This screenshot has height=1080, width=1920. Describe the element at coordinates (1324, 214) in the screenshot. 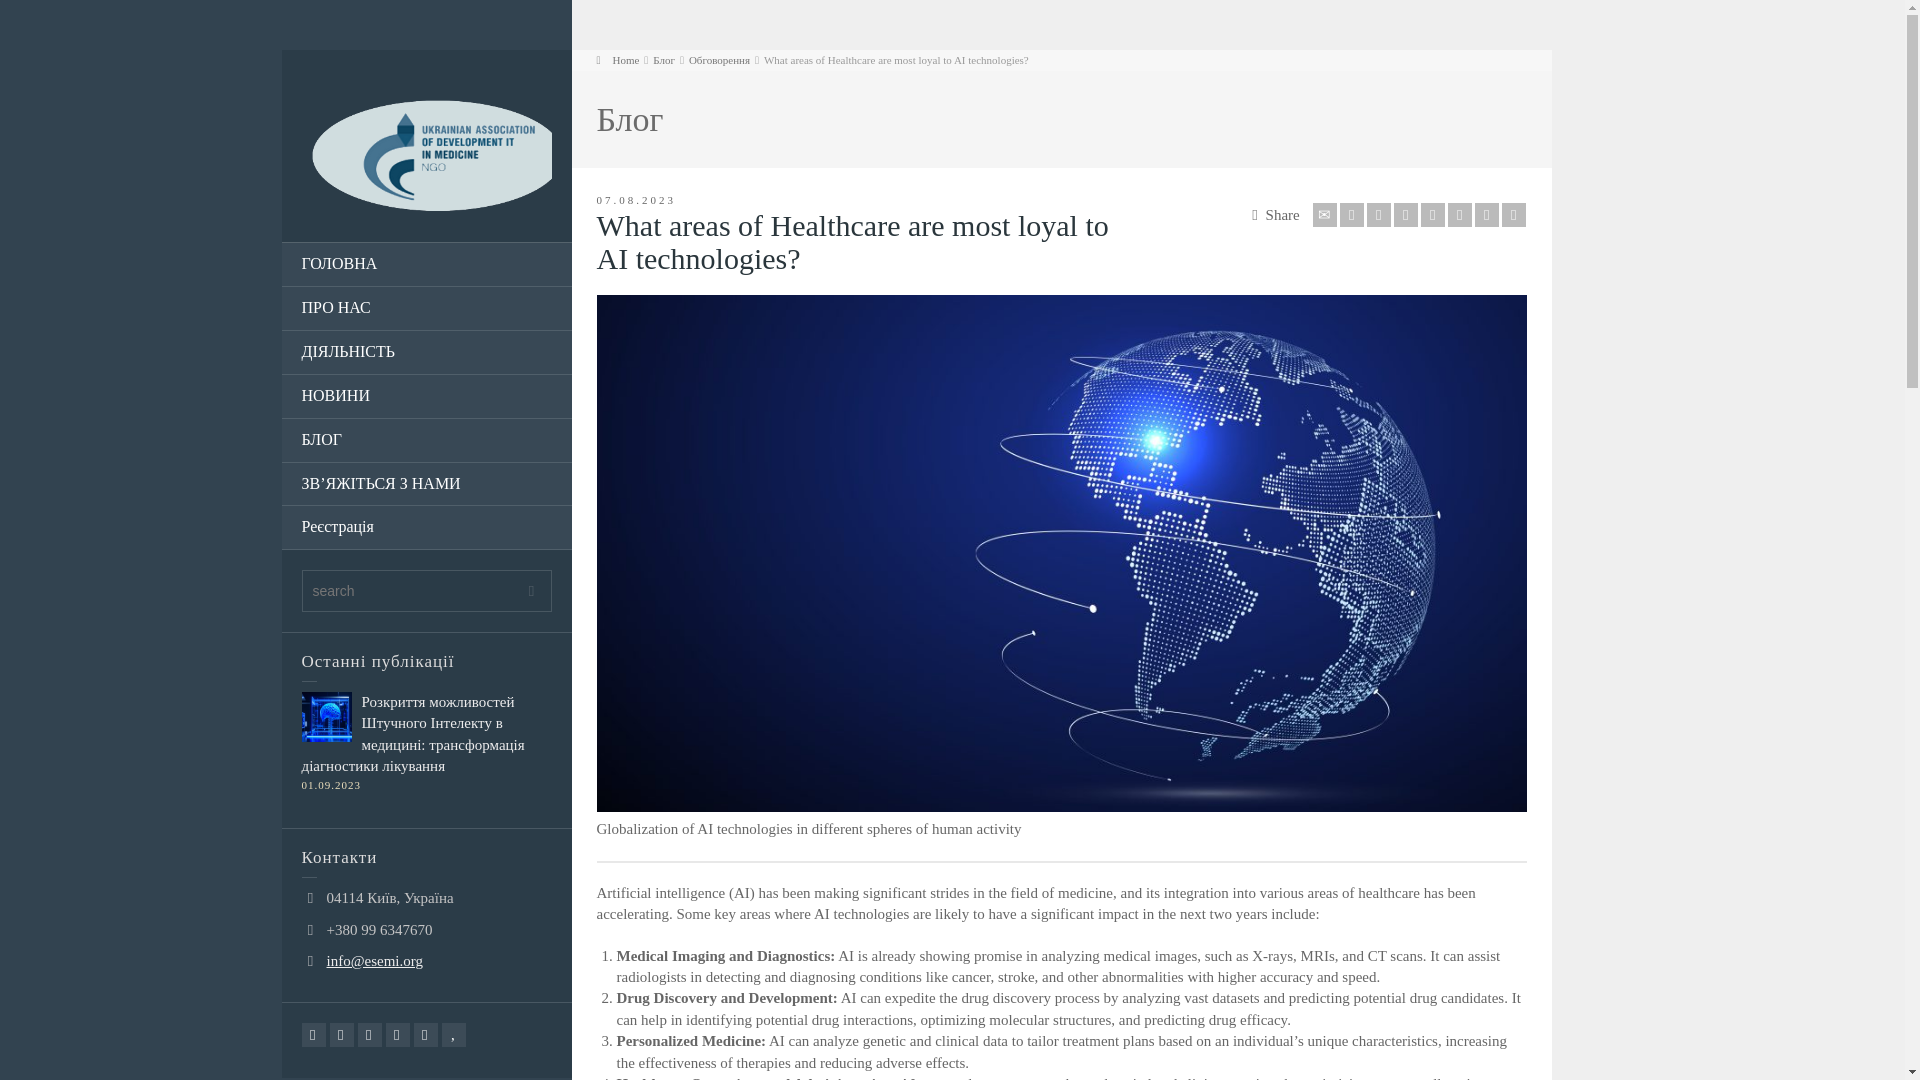

I see `Email` at that location.